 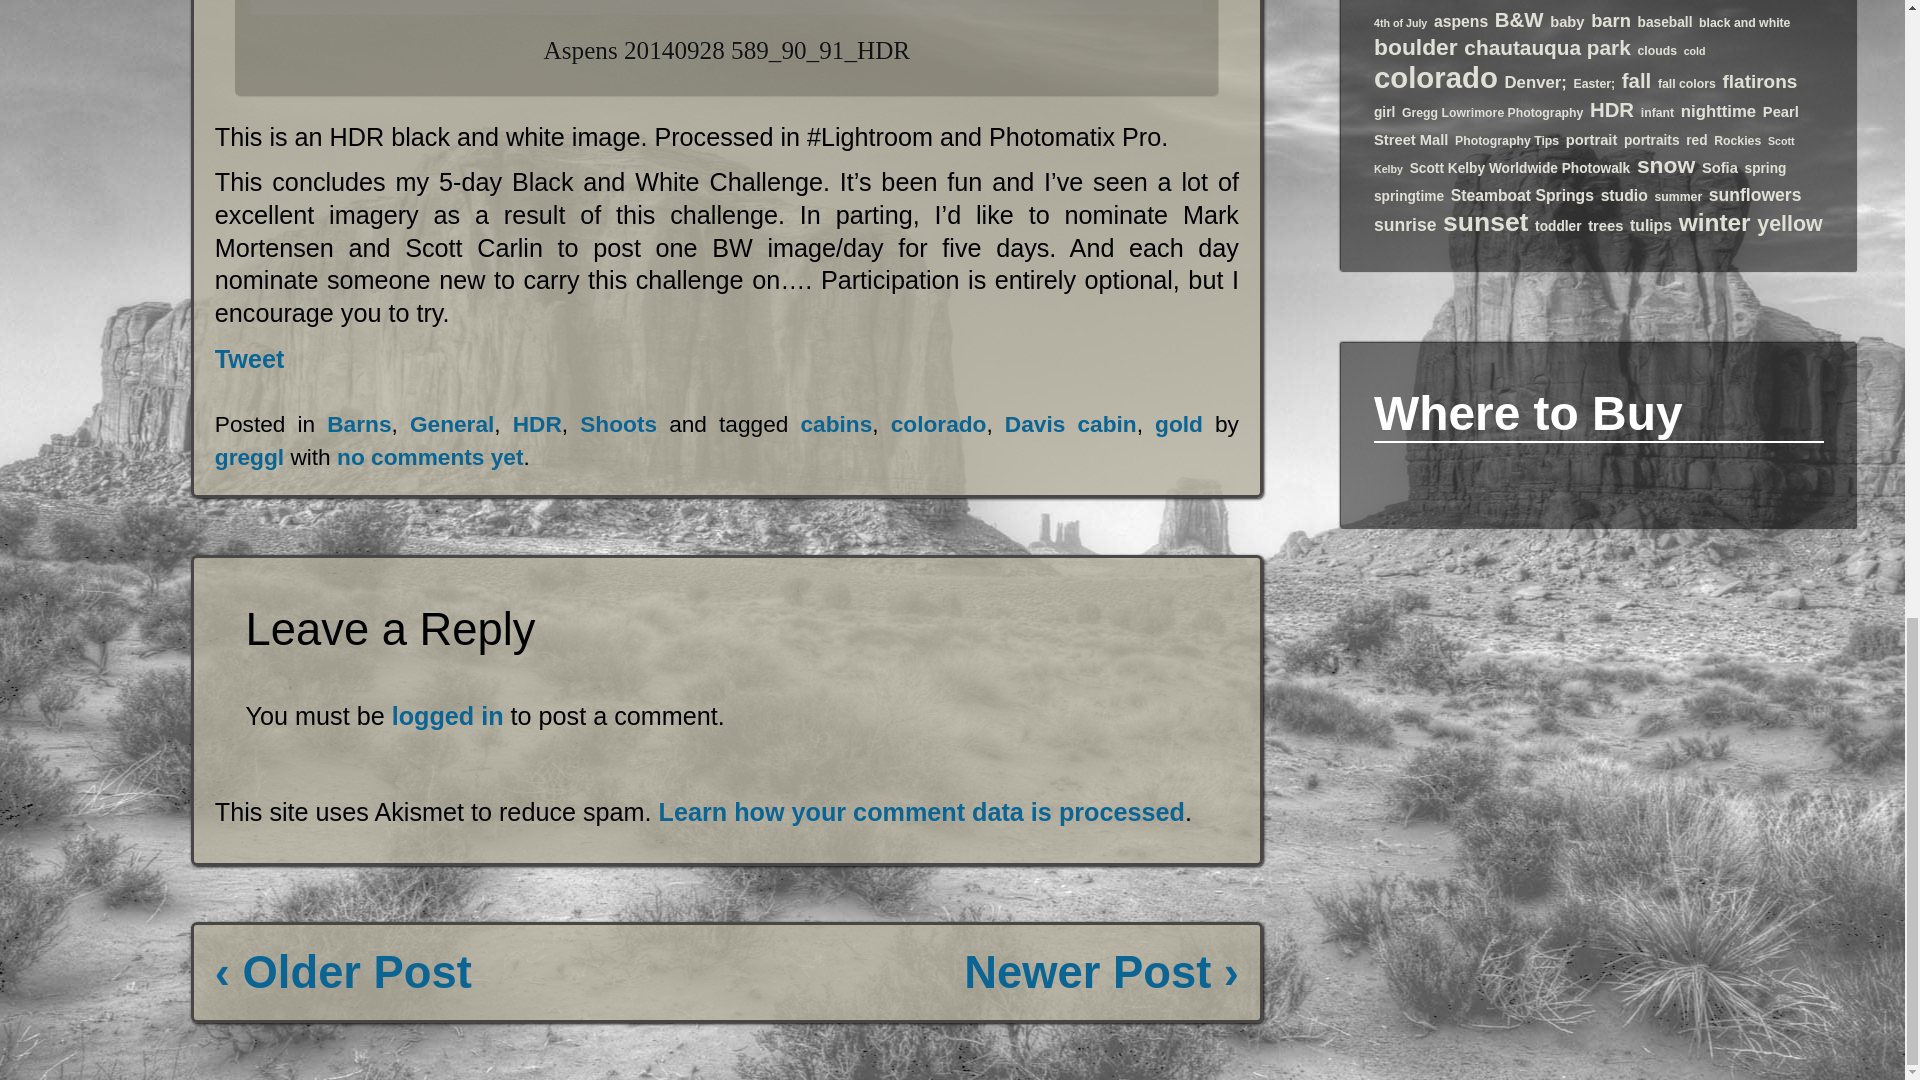 I want to click on 4th of July, so click(x=1400, y=23).